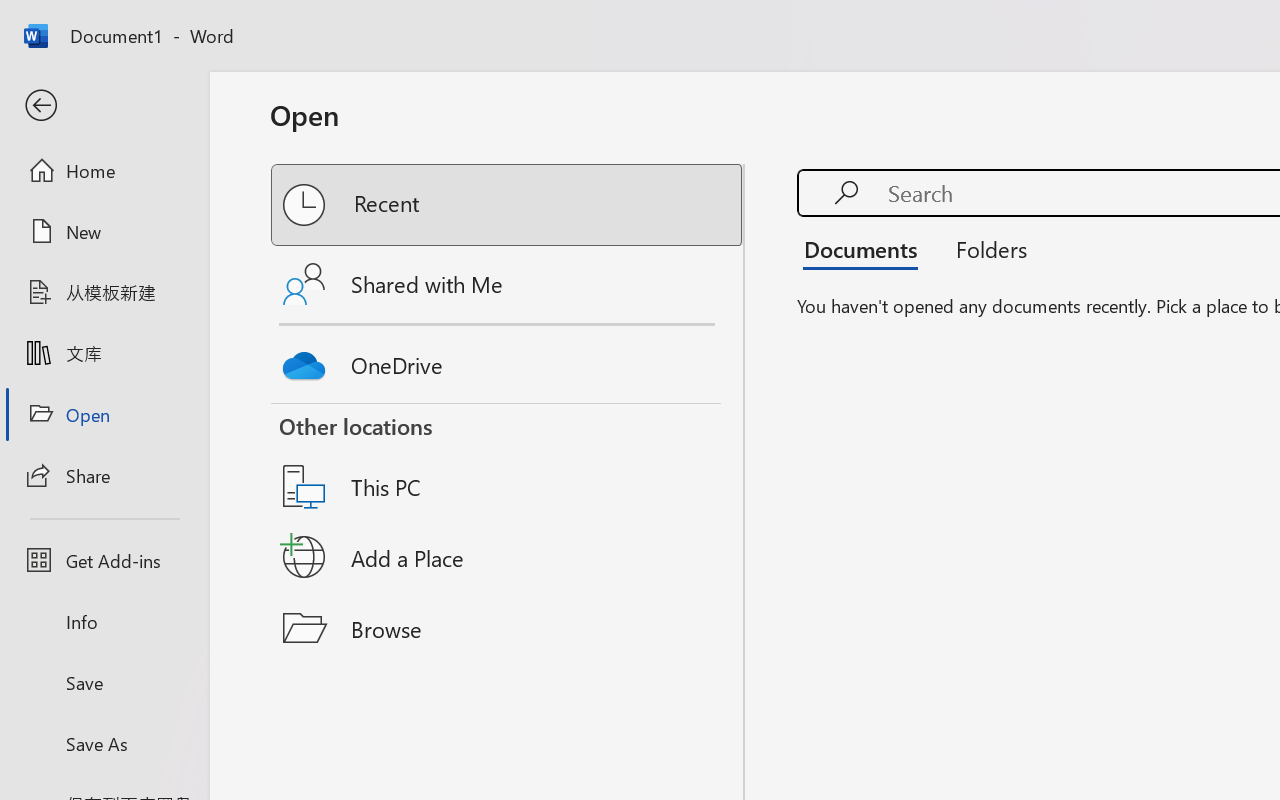 This screenshot has height=800, width=1280. I want to click on Back, so click(104, 106).